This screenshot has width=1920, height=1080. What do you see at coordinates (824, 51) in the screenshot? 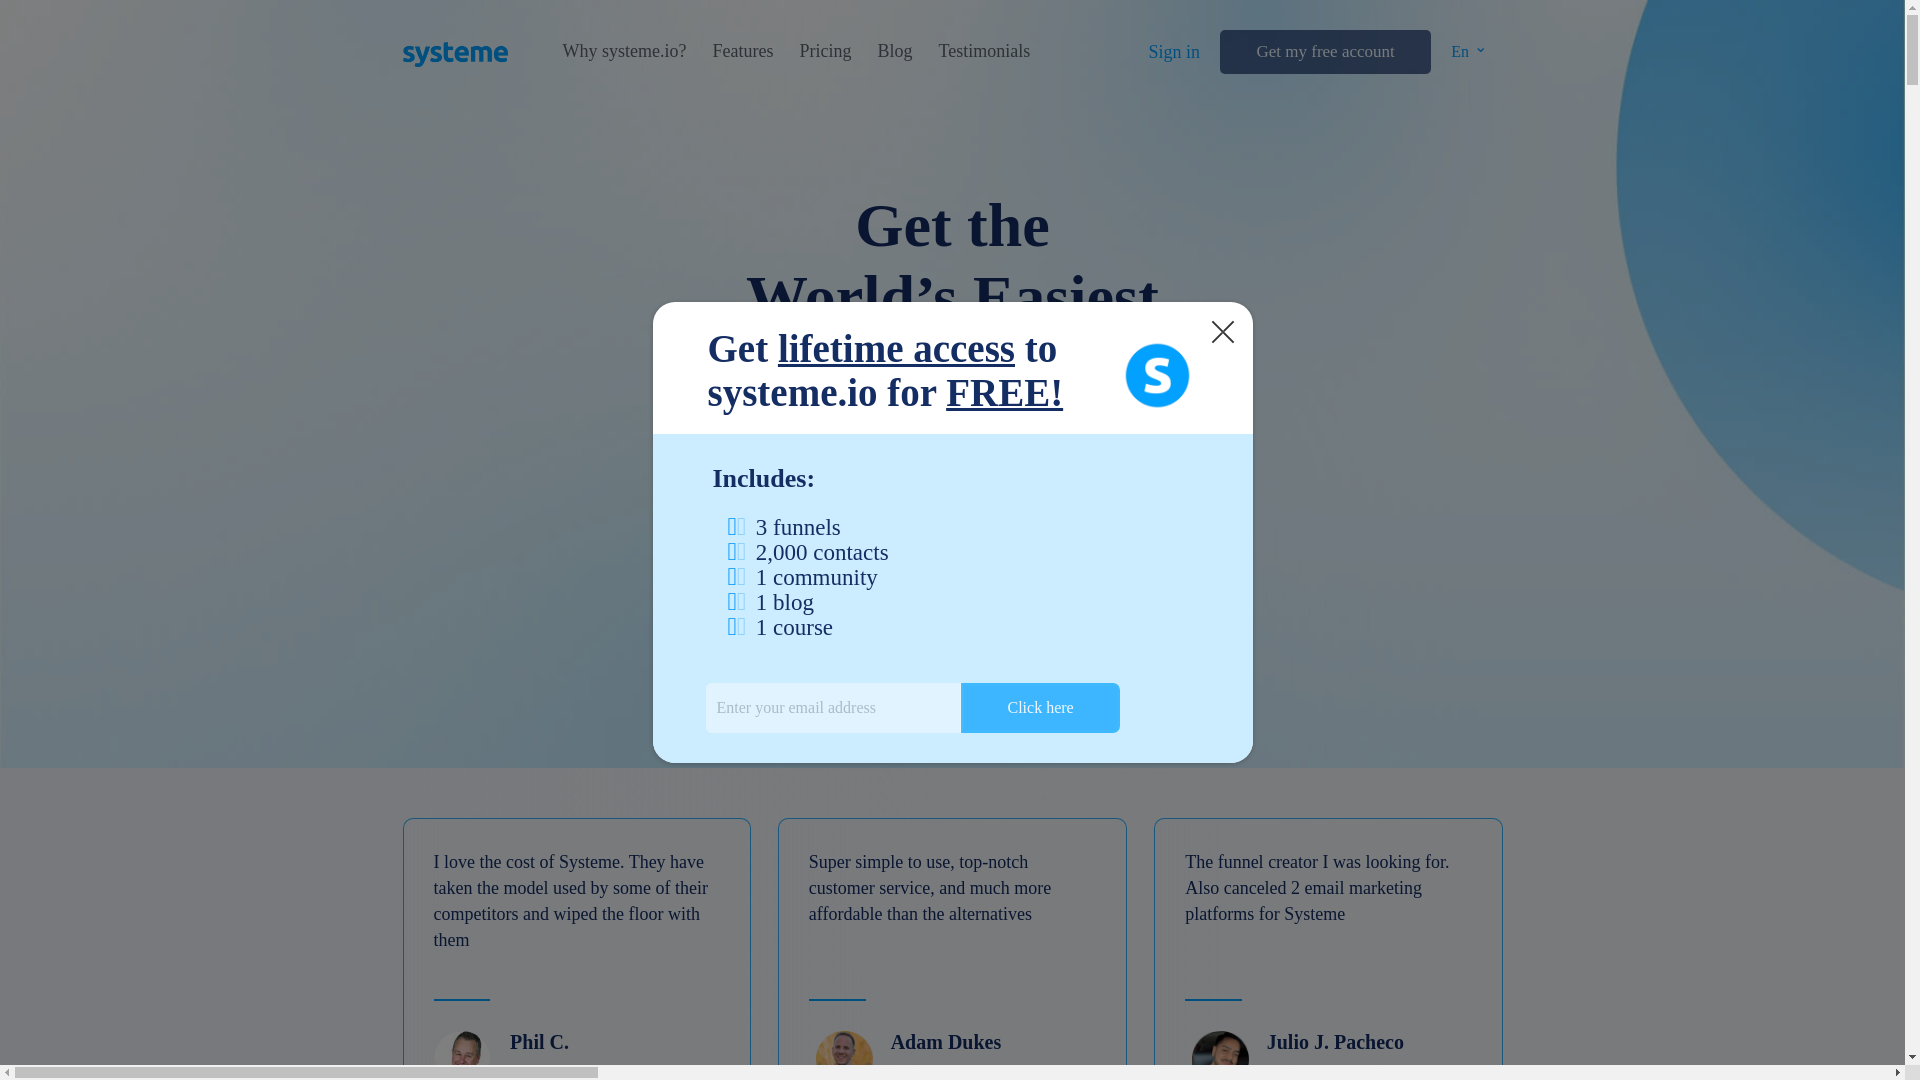
I see `Pricing` at bounding box center [824, 51].